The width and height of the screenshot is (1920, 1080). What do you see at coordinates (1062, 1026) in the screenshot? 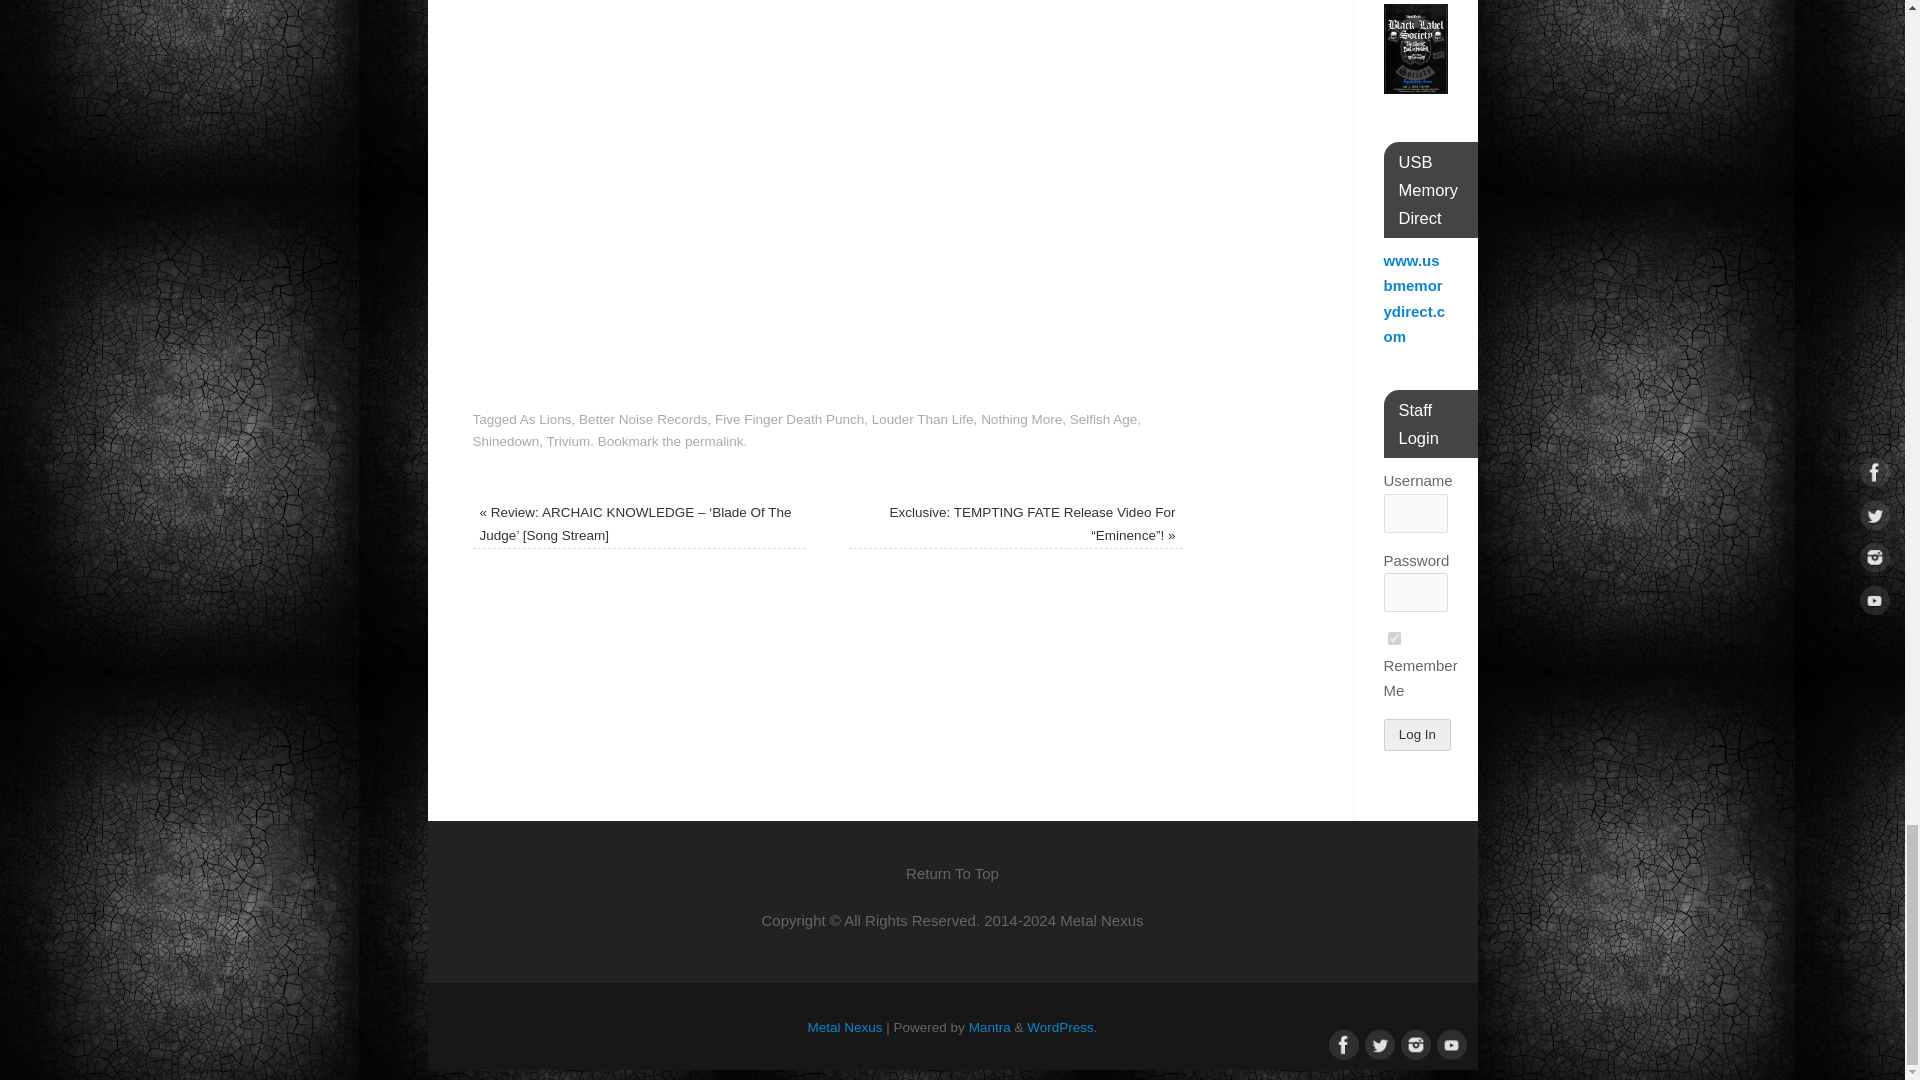
I see `Semantic Personal Publishing Platform` at bounding box center [1062, 1026].